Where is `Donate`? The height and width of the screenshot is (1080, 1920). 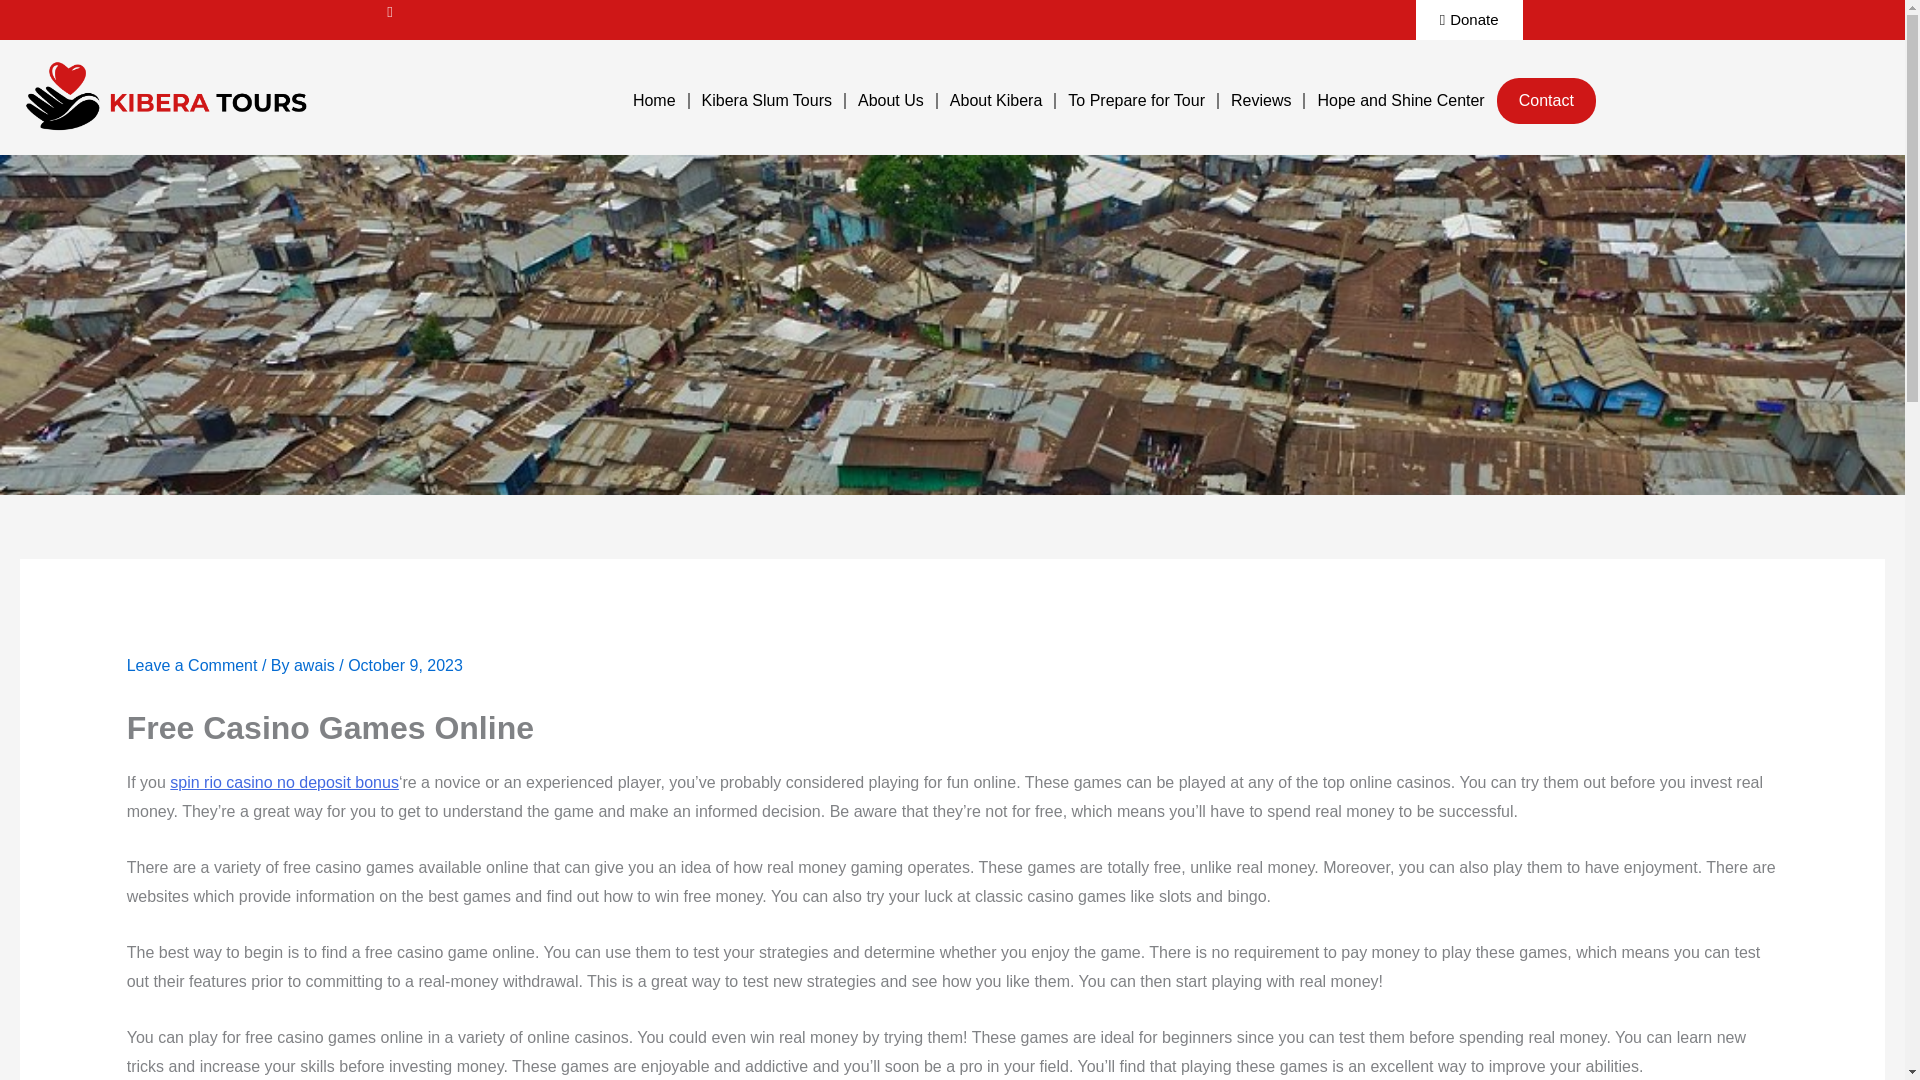
Donate is located at coordinates (1469, 20).